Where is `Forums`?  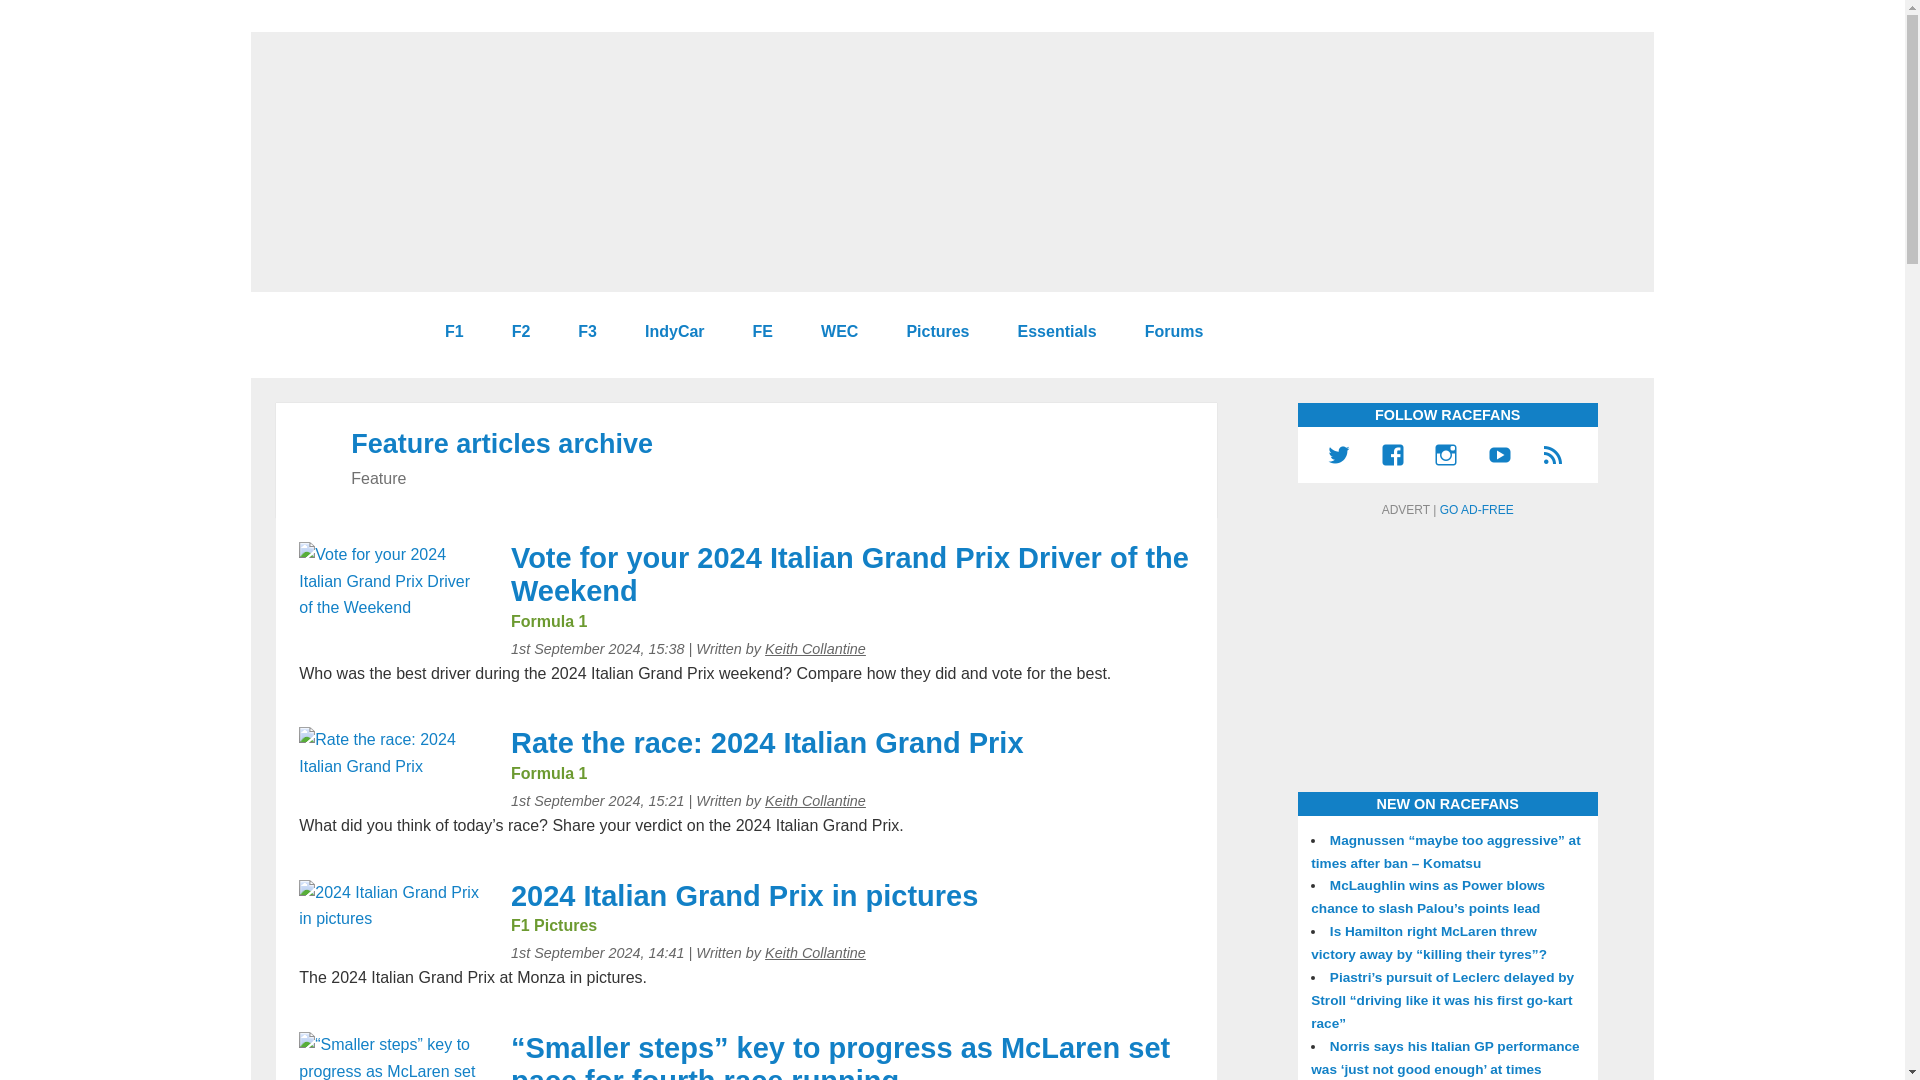
Forums is located at coordinates (1166, 332).